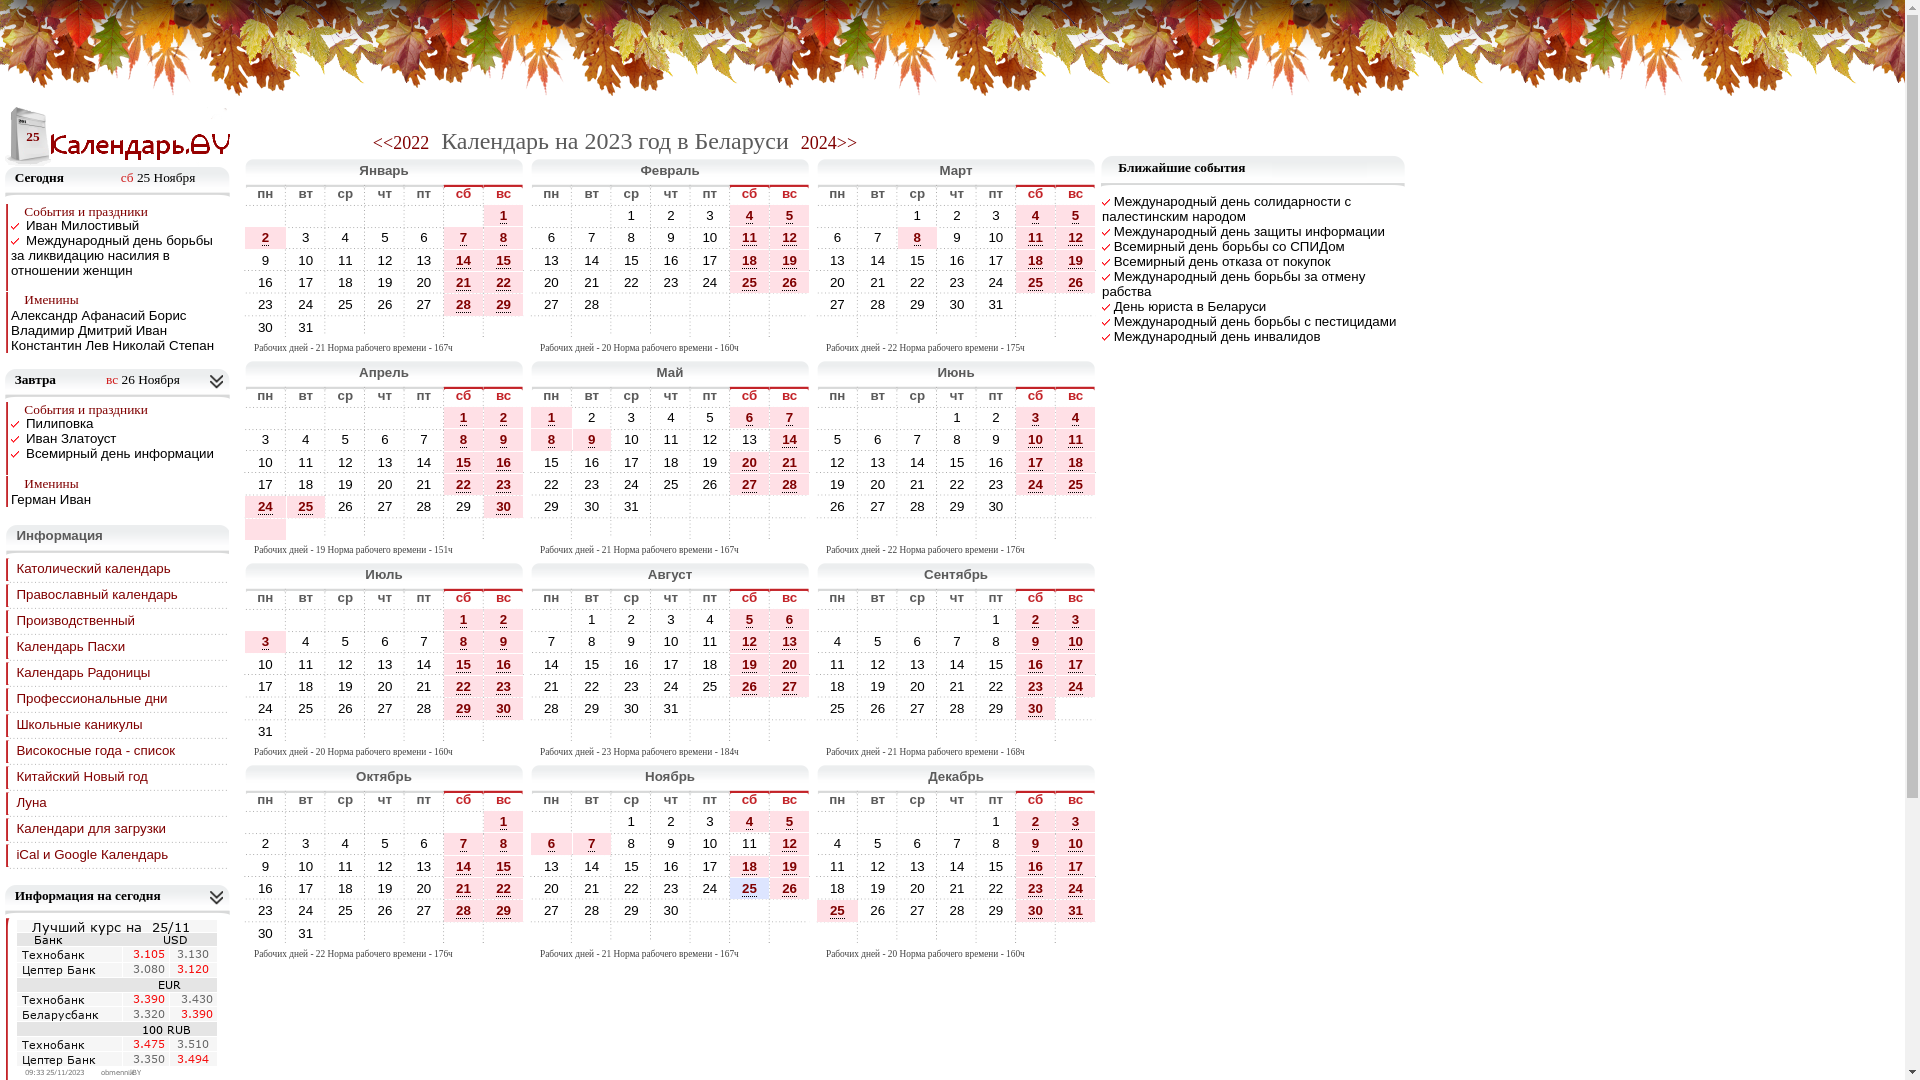 This screenshot has width=1920, height=1080. What do you see at coordinates (1036, 238) in the screenshot?
I see `11` at bounding box center [1036, 238].